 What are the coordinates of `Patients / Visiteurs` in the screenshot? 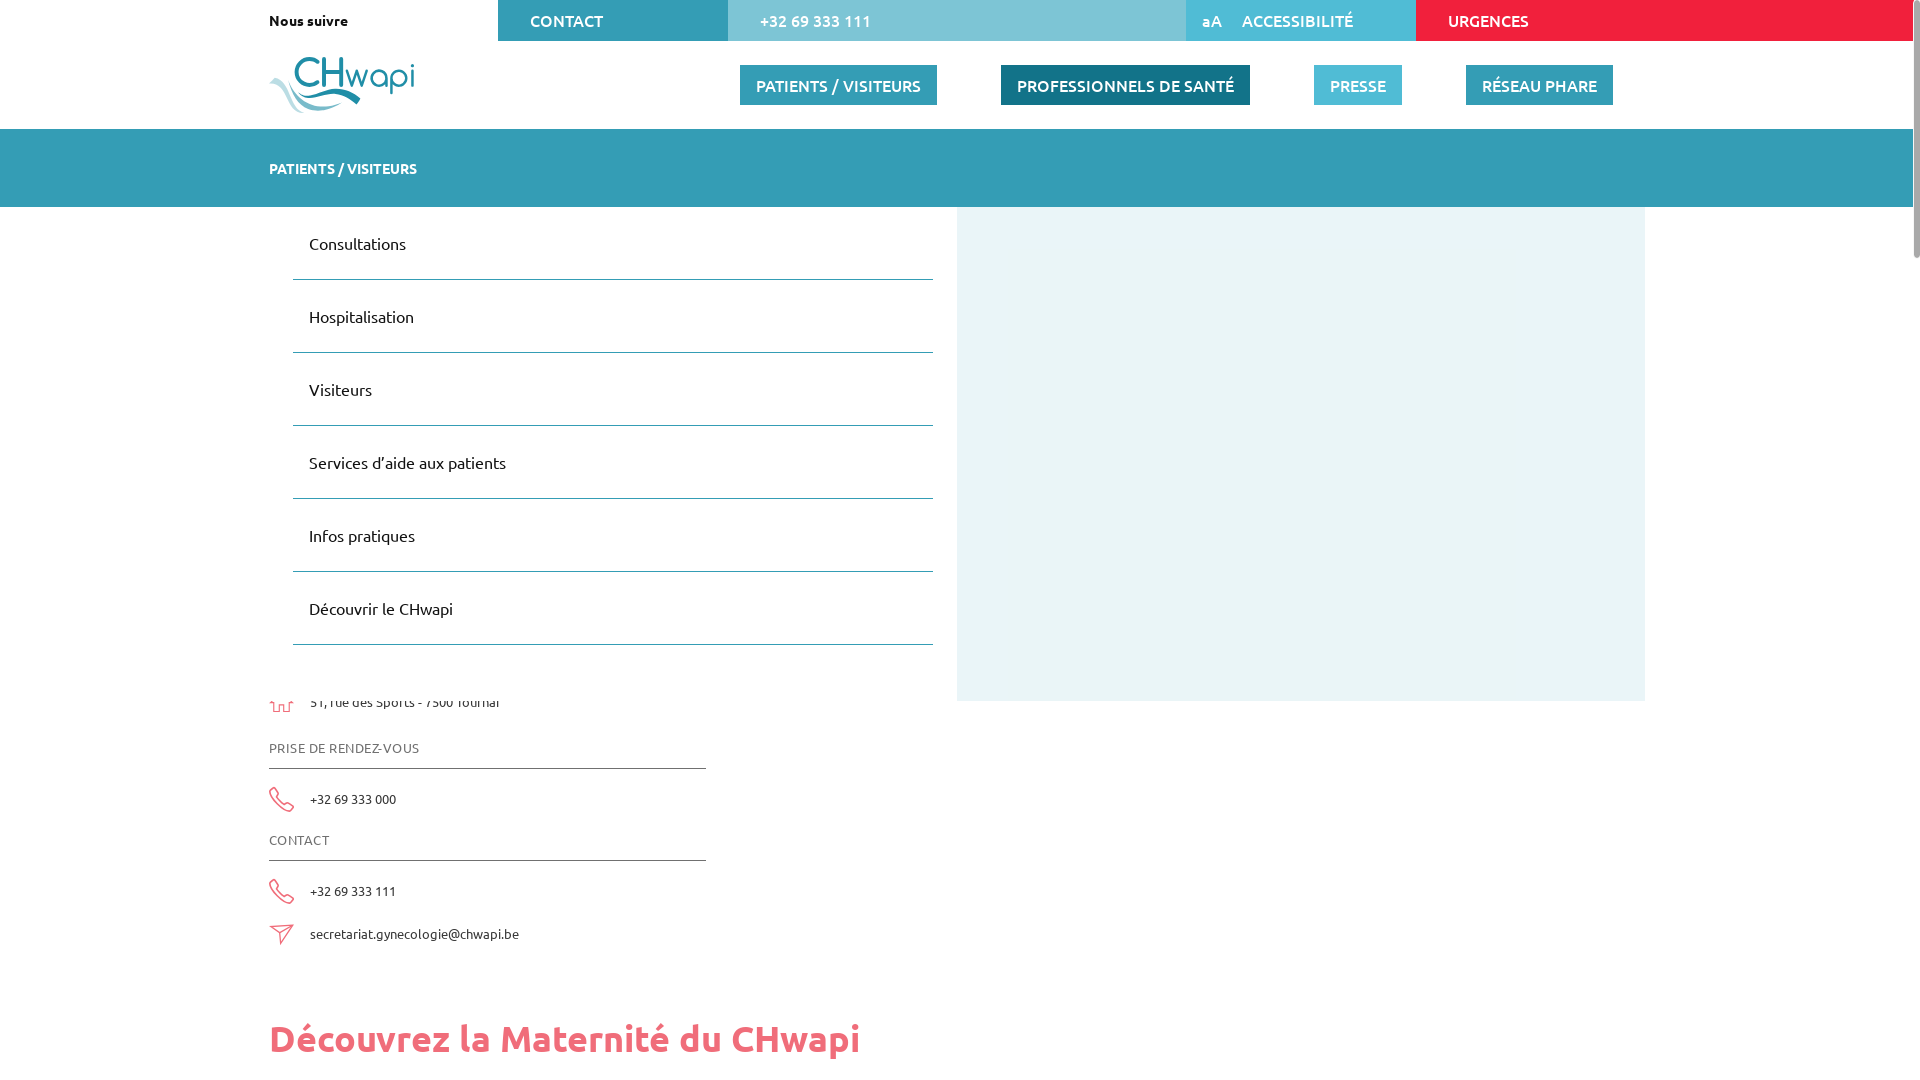 It's located at (382, 152).